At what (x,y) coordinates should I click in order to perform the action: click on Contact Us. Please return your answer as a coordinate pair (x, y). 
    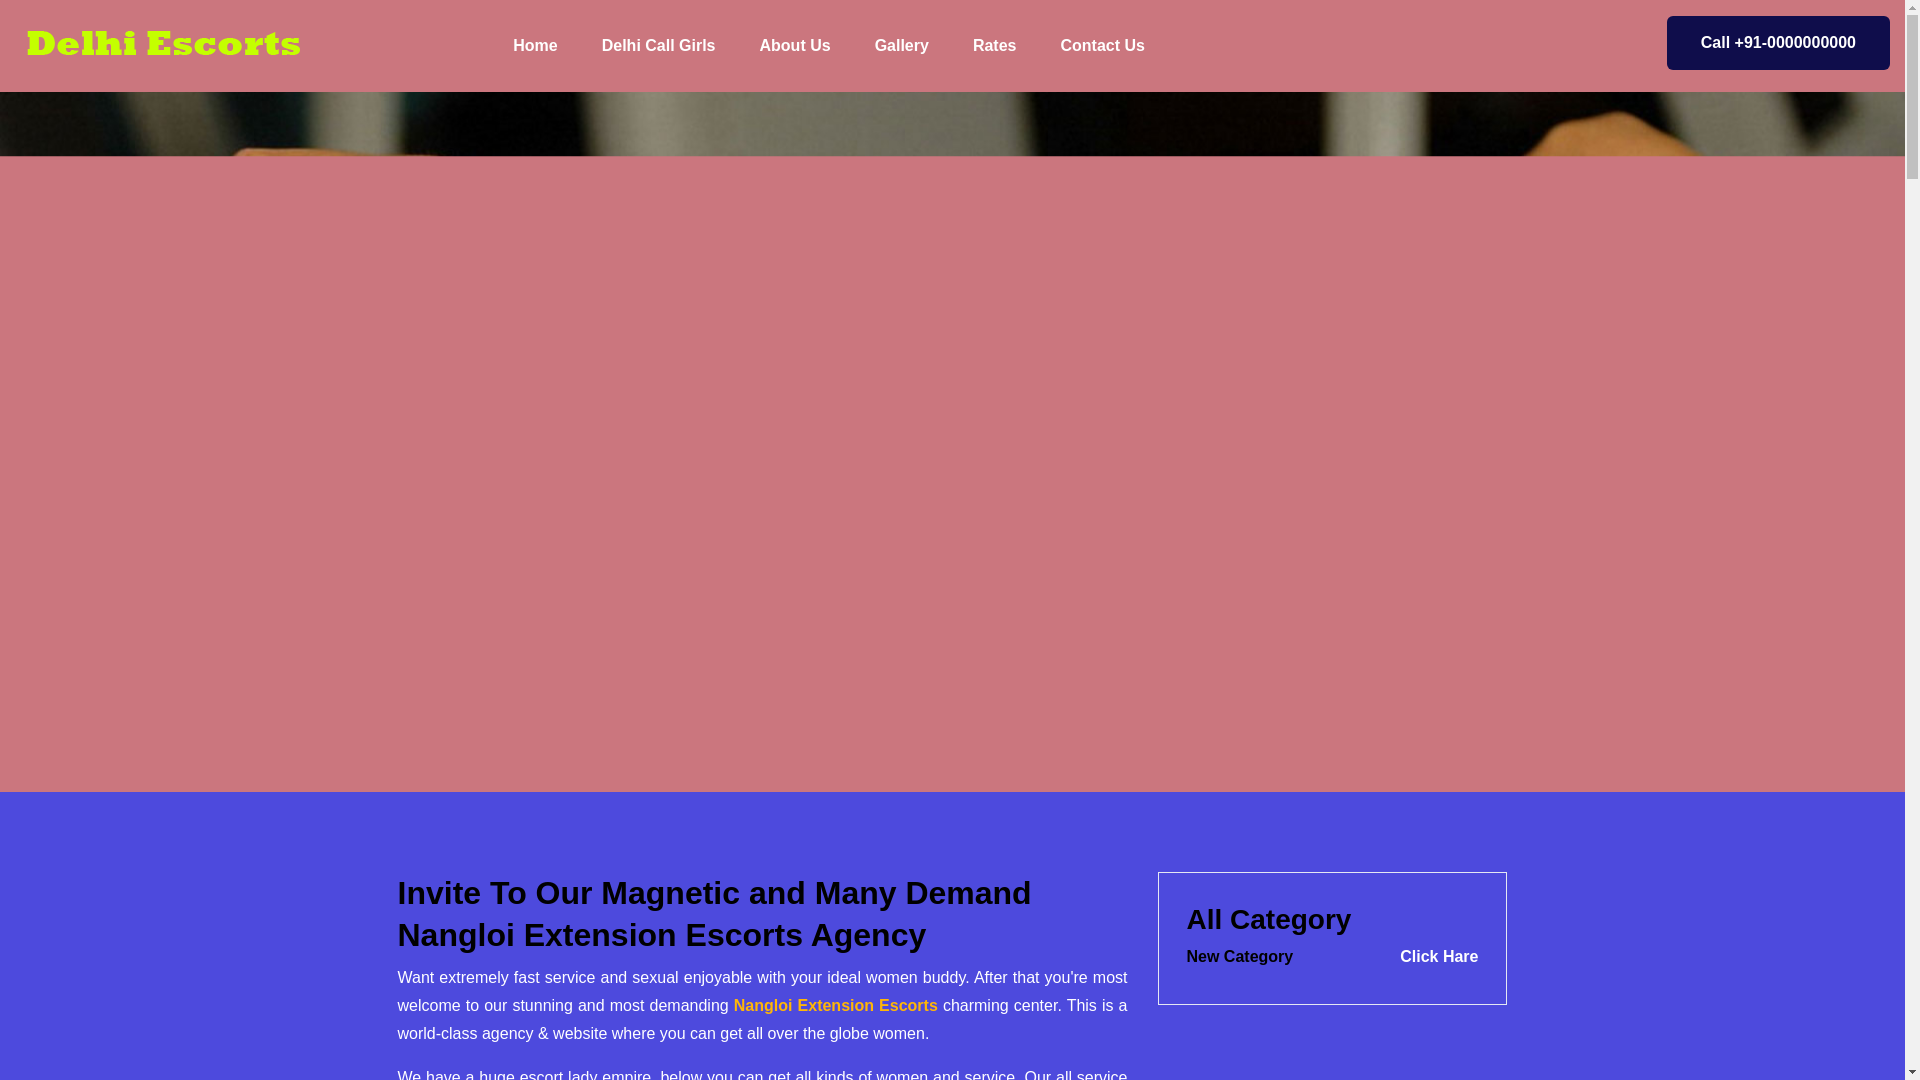
    Looking at the image, I should click on (1102, 46).